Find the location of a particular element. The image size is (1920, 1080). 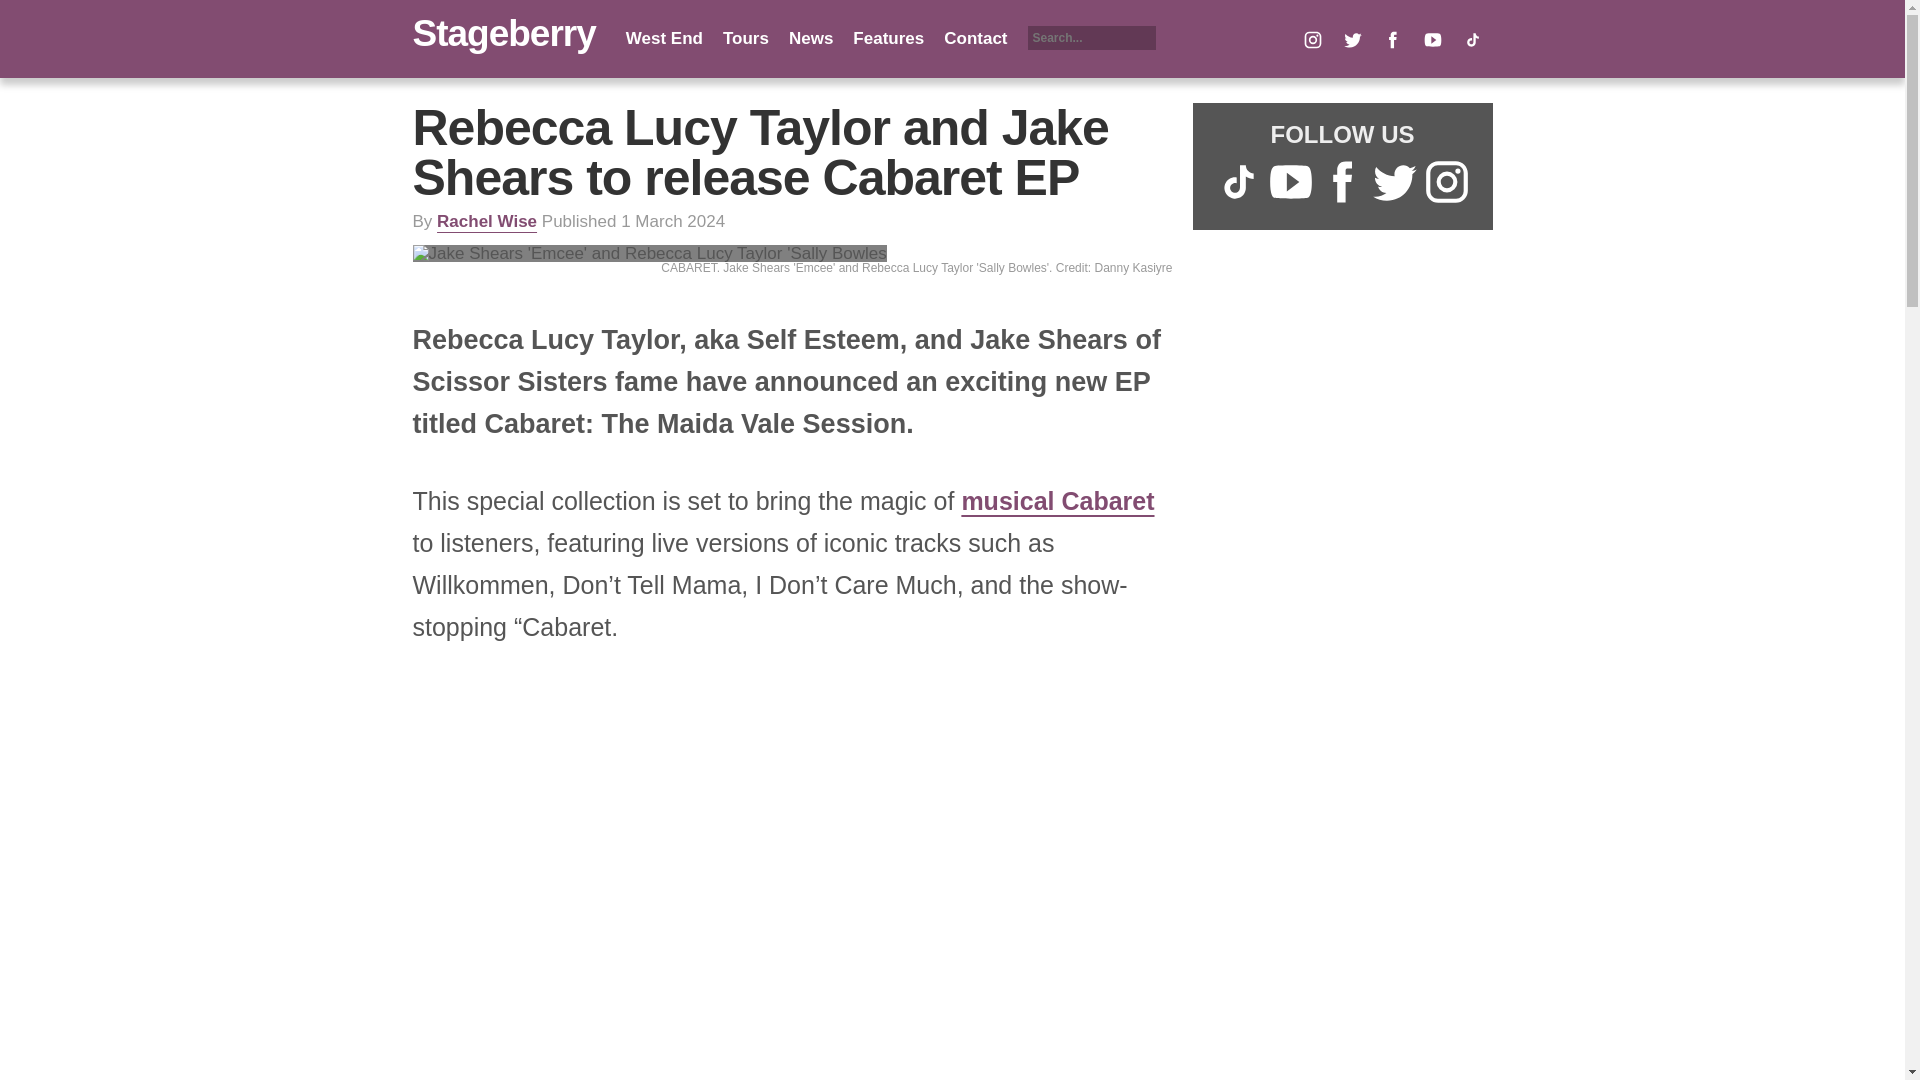

Tours is located at coordinates (746, 38).